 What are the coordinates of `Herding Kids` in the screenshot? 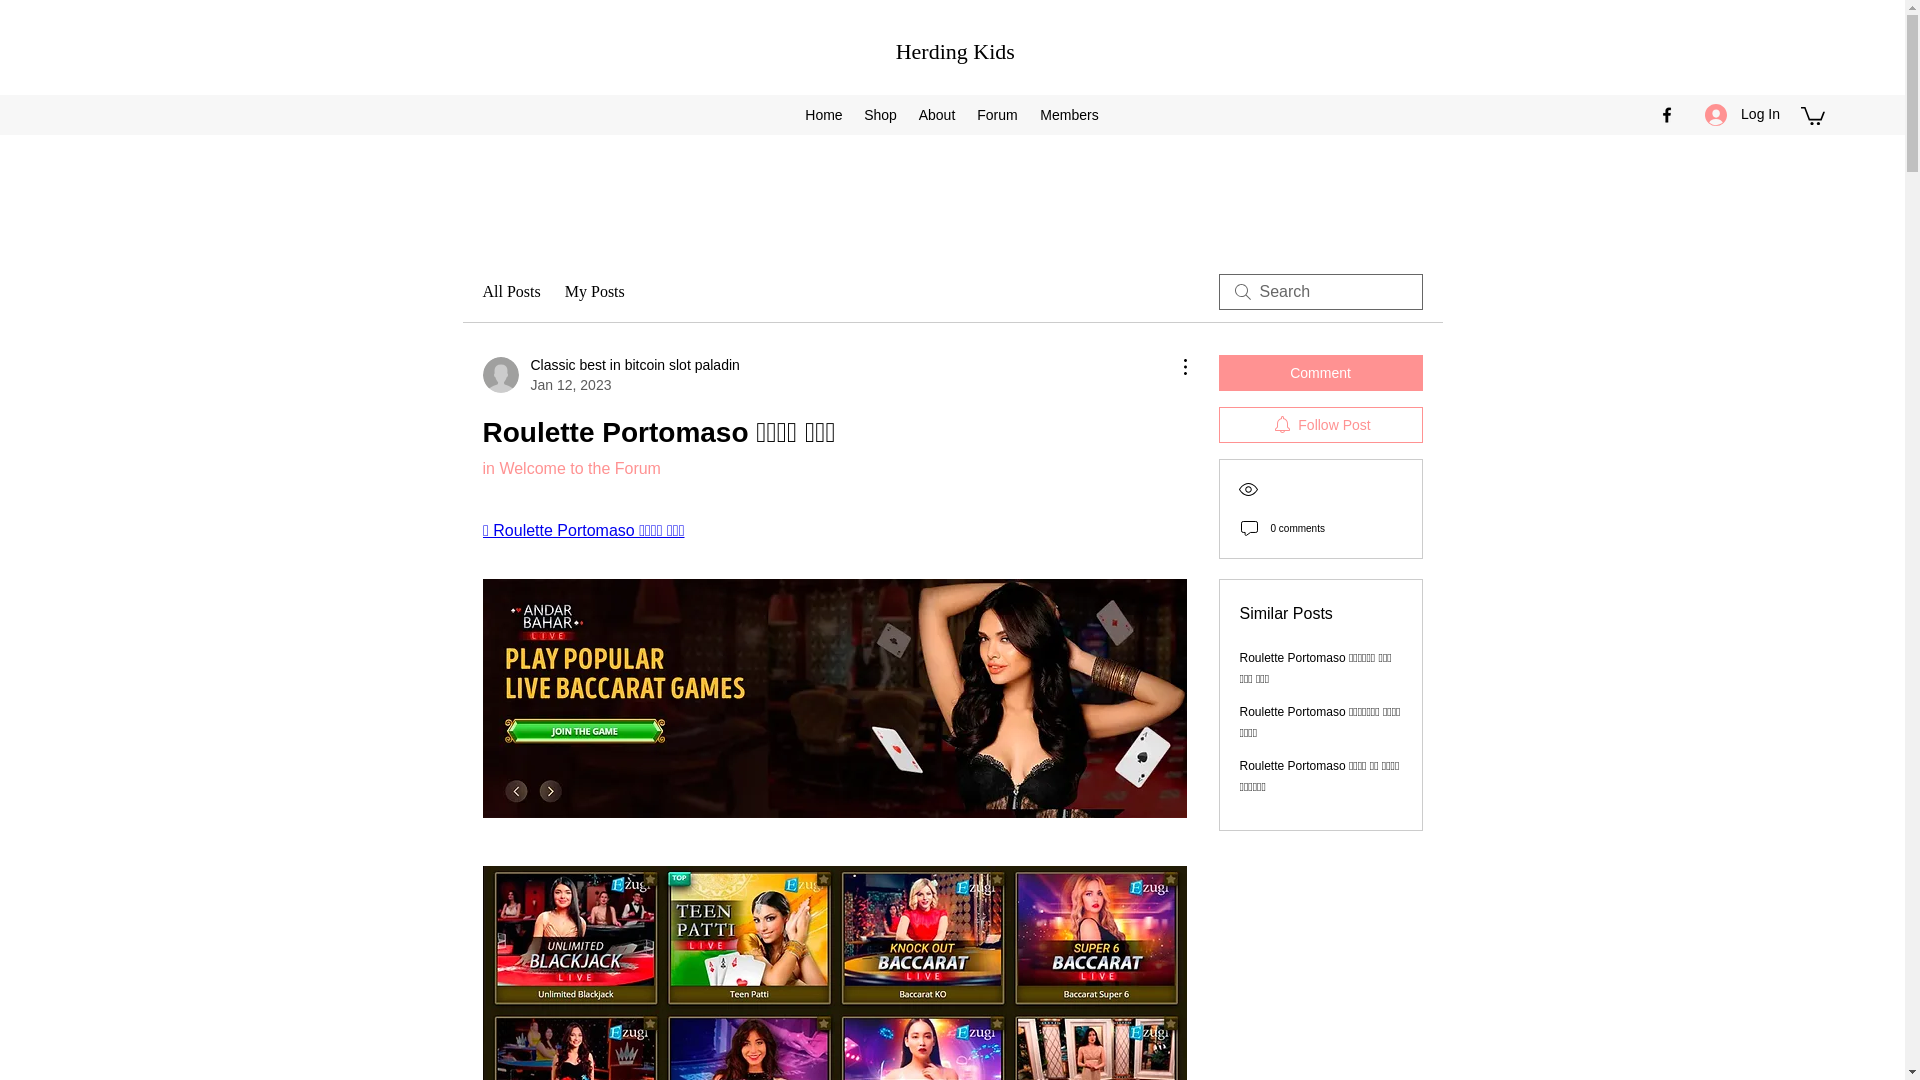 It's located at (956, 50).